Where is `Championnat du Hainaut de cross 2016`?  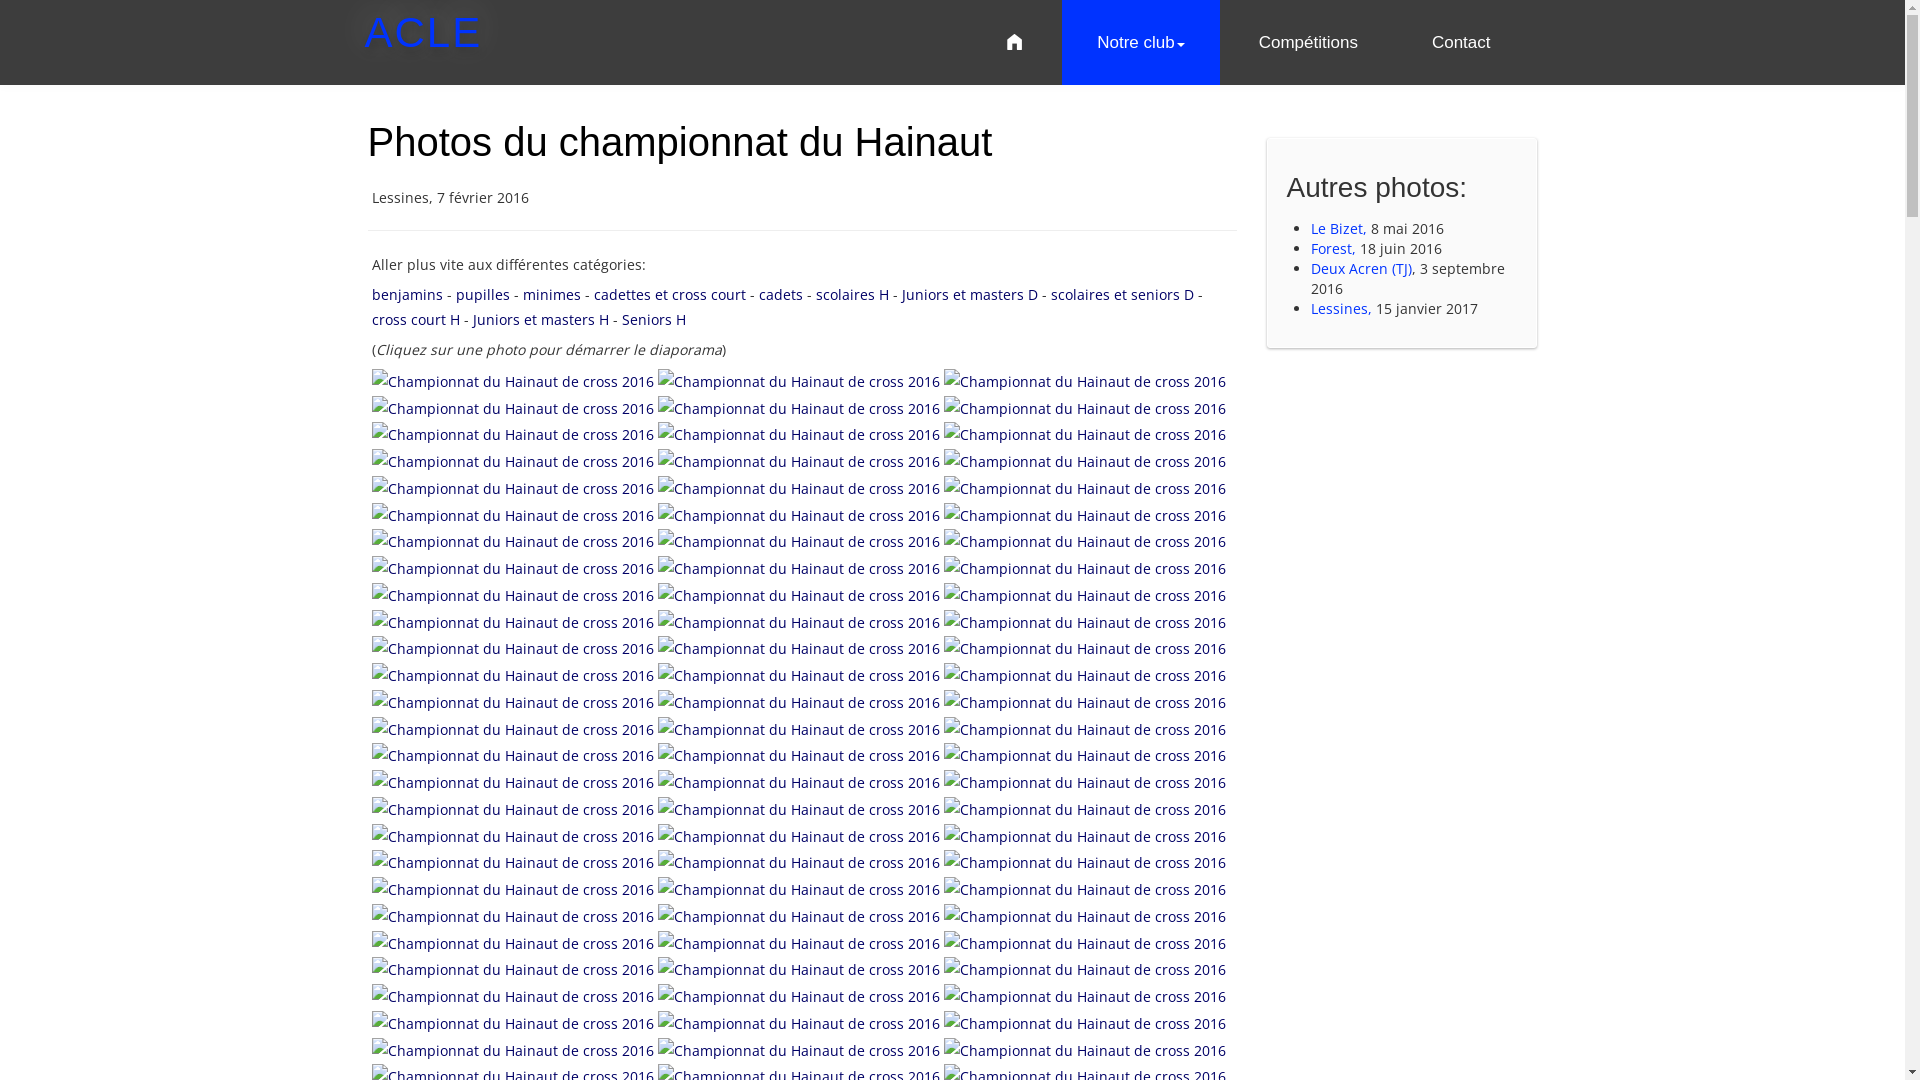 Championnat du Hainaut de cross 2016 is located at coordinates (799, 942).